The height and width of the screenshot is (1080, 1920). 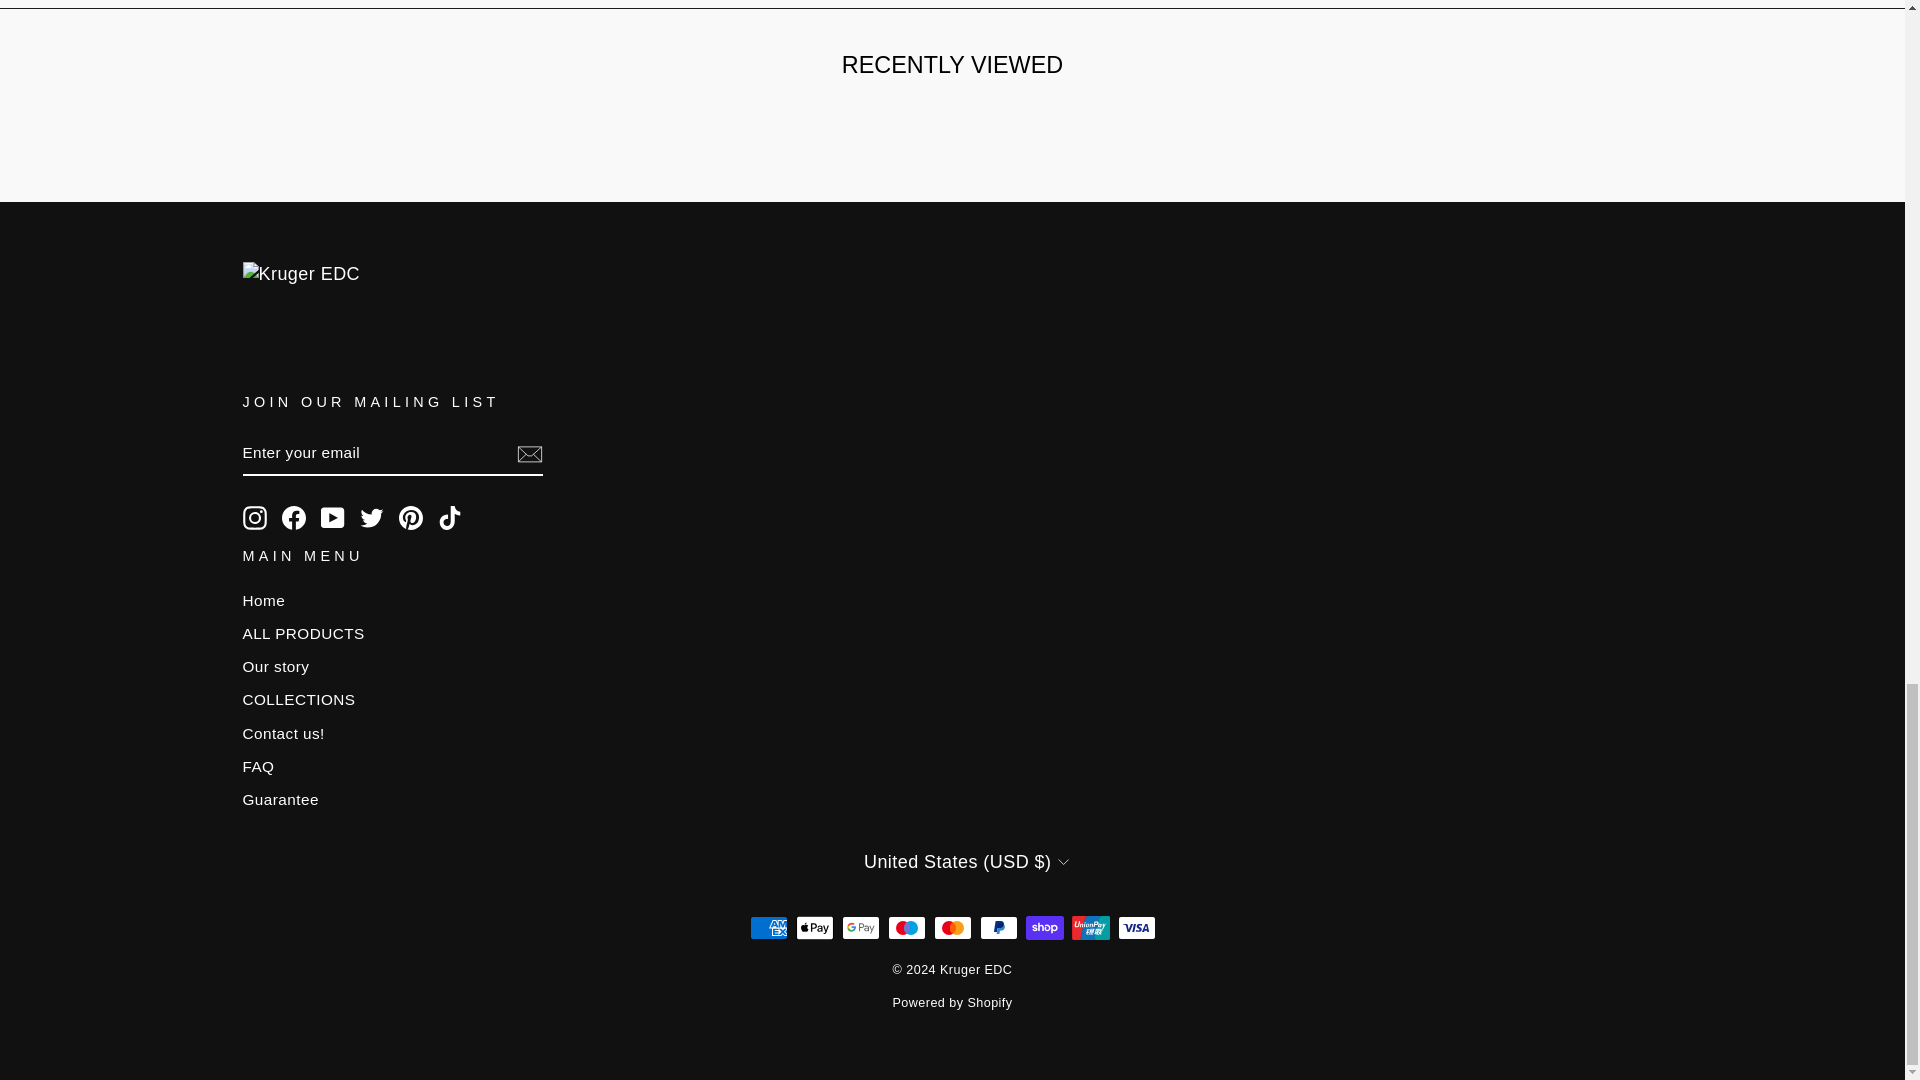 I want to click on Kruger EDC on Facebook, so click(x=294, y=518).